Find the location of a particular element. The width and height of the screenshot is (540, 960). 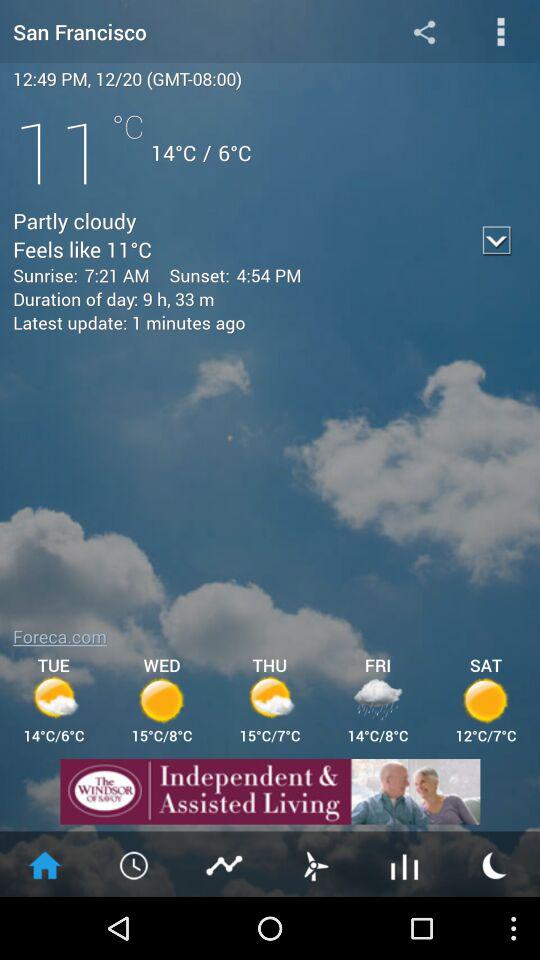

wind speed is located at coordinates (315, 864).